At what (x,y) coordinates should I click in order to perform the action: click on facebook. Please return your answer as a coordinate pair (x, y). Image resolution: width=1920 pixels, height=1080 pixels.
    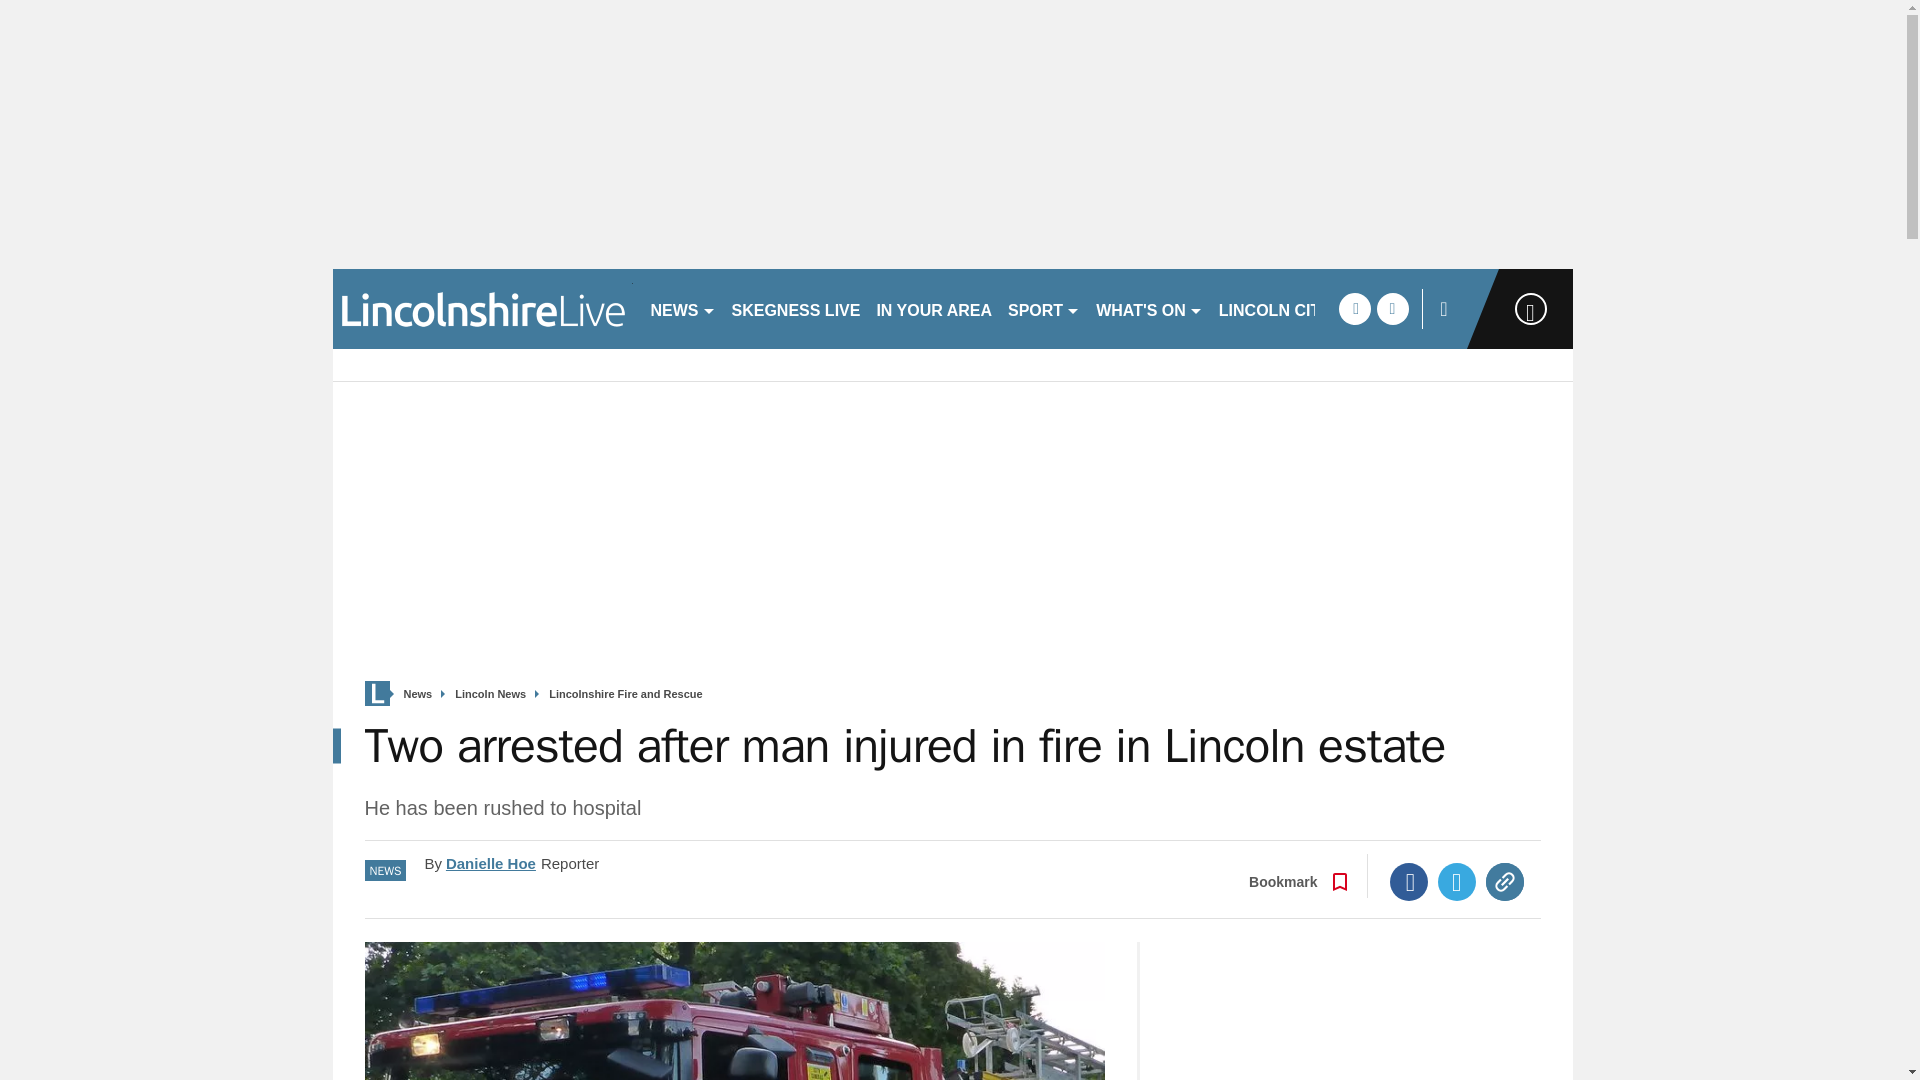
    Looking at the image, I should click on (1354, 308).